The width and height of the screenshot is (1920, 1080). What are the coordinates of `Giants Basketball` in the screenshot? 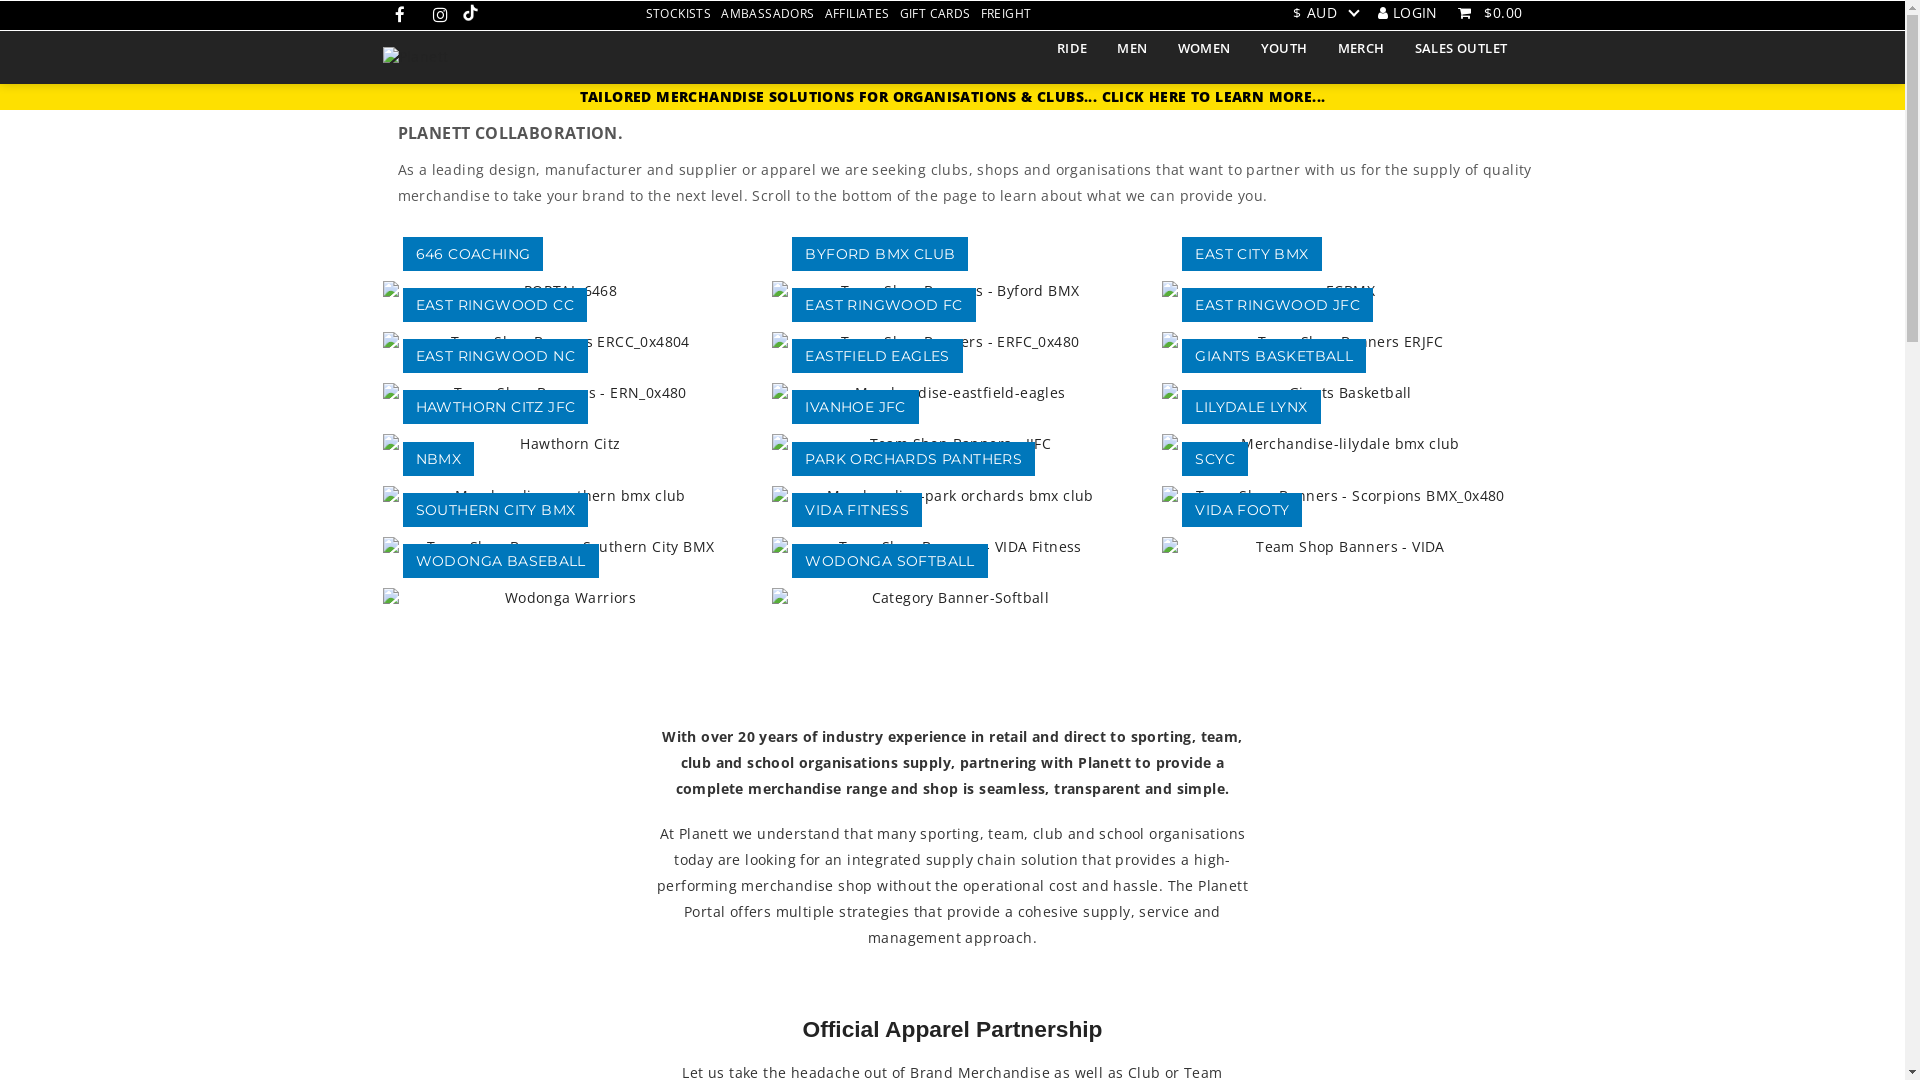 It's located at (1342, 392).